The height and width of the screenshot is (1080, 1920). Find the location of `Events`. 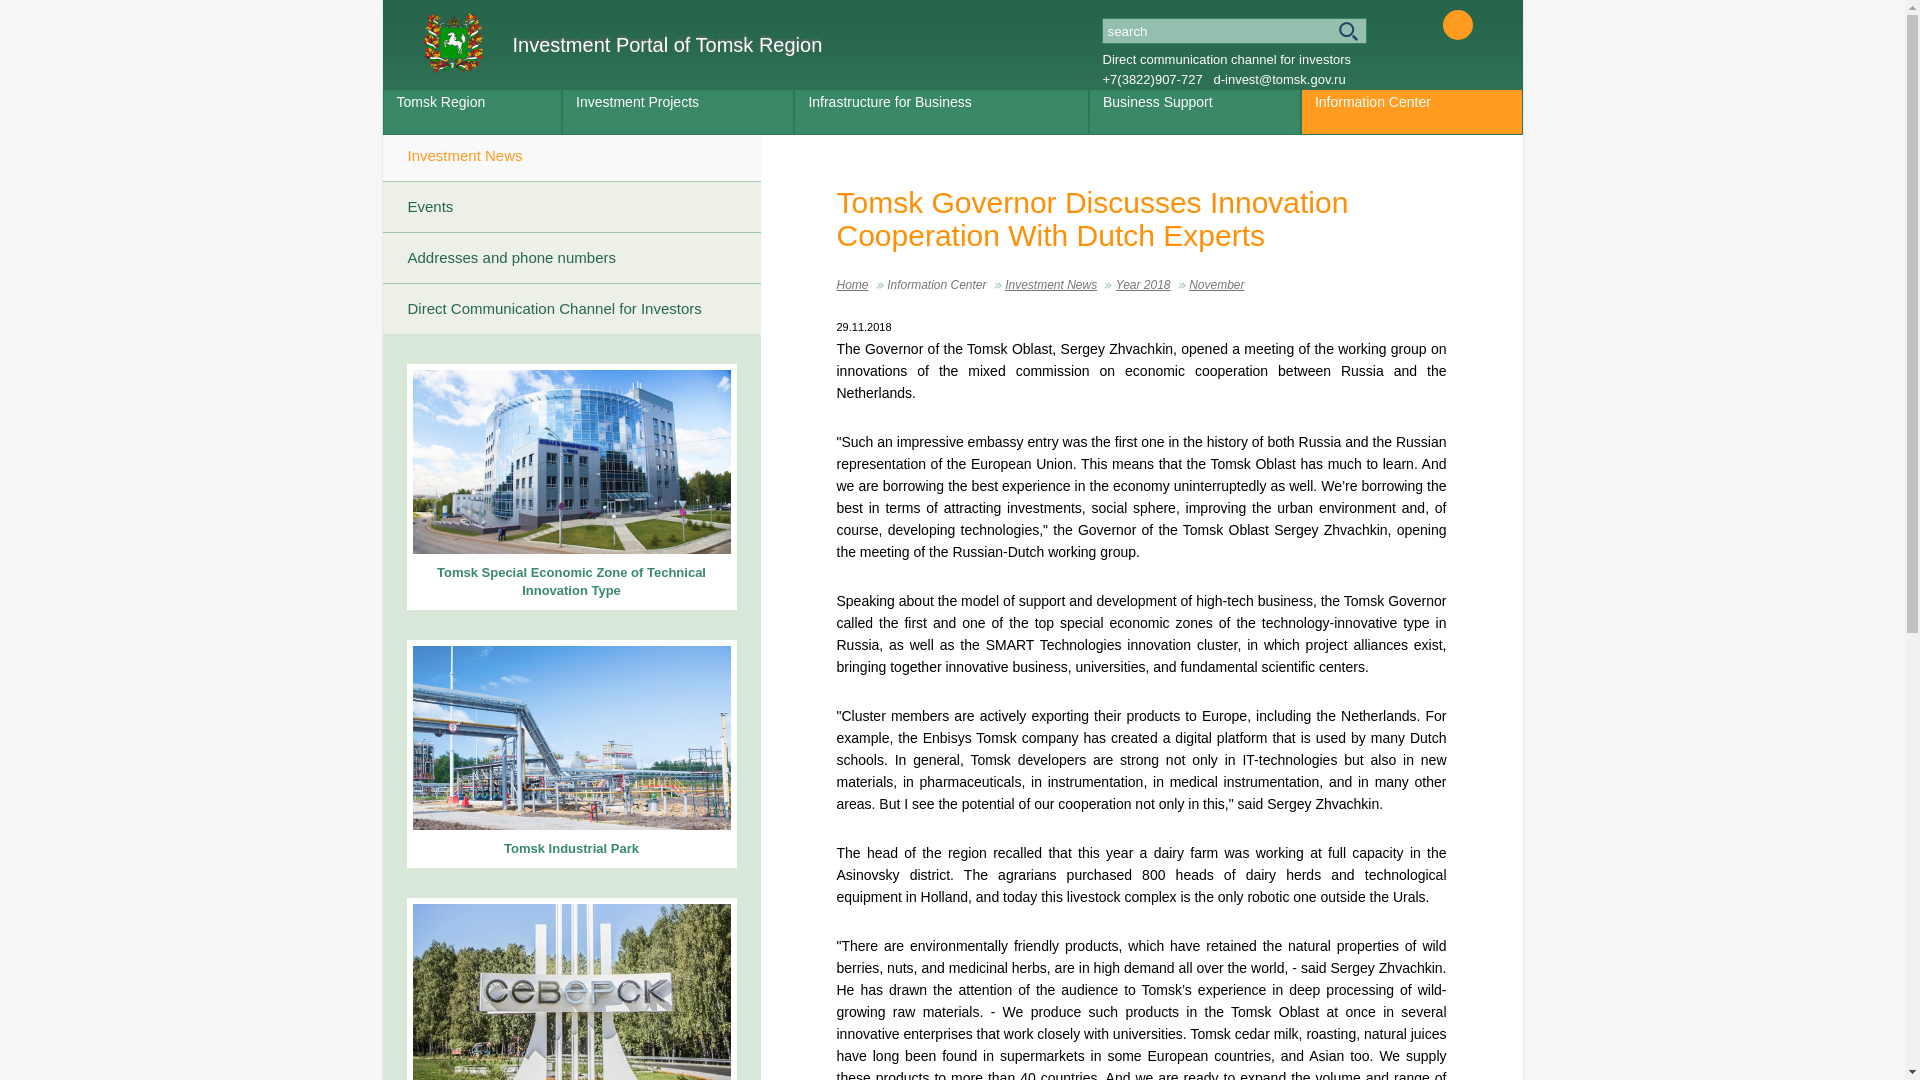

Events is located at coordinates (571, 207).